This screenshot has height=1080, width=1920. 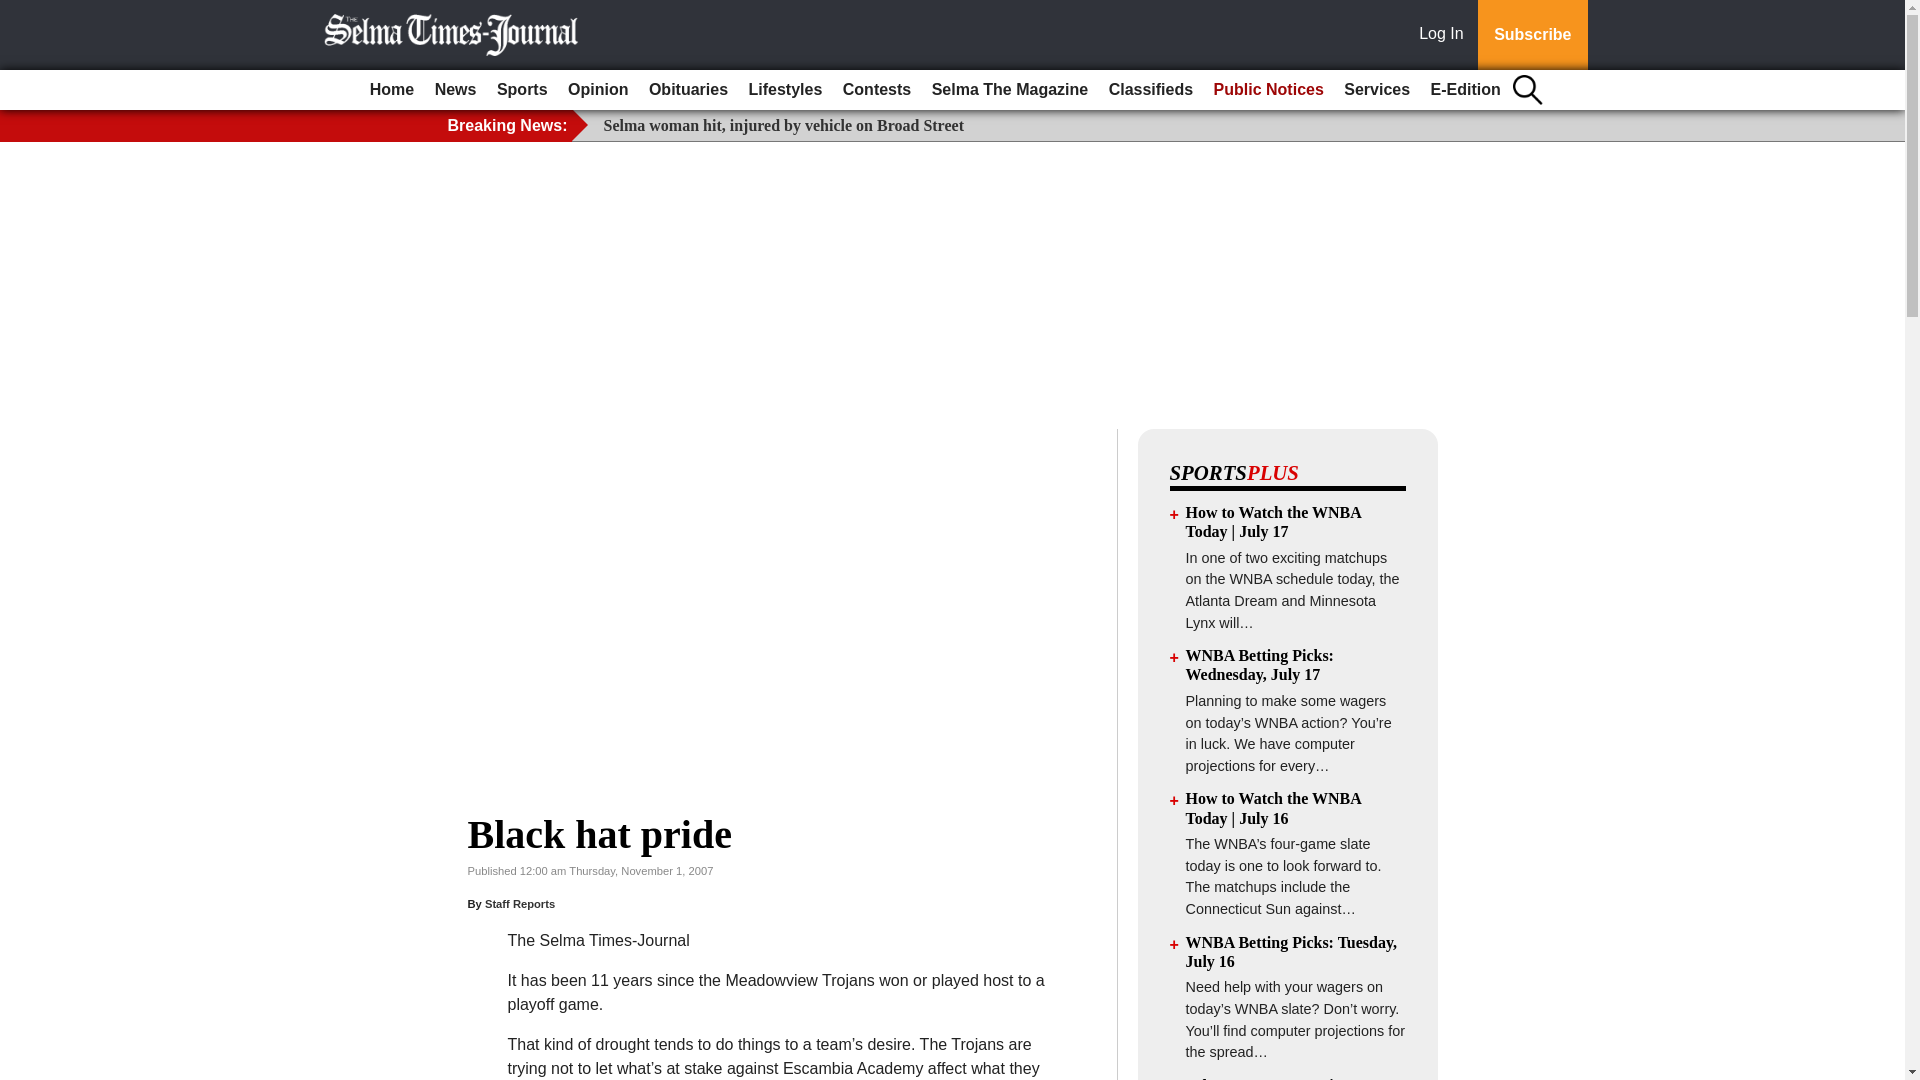 I want to click on WNBA Betting Picks: Tuesday, July 16, so click(x=1292, y=952).